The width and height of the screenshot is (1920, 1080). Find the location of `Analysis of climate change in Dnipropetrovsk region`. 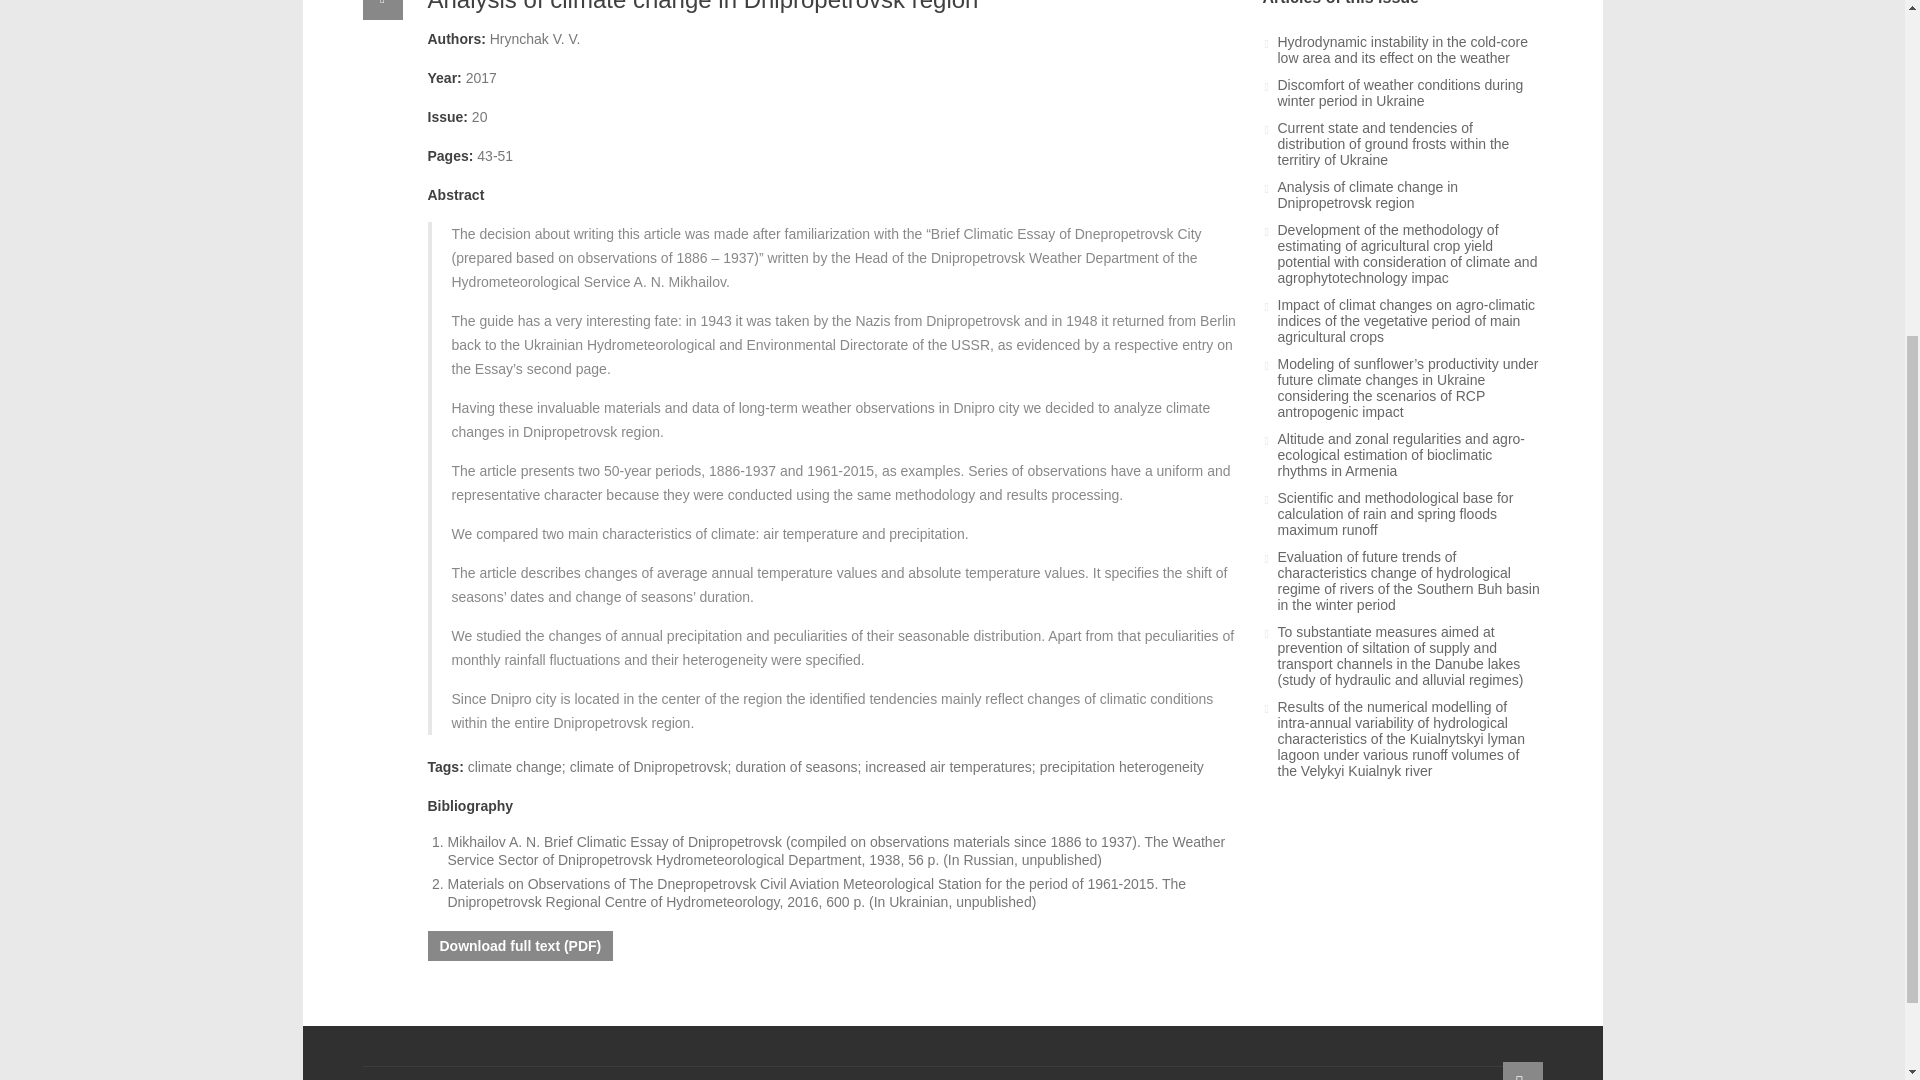

Analysis of climate change in Dnipropetrovsk region is located at coordinates (1410, 194).